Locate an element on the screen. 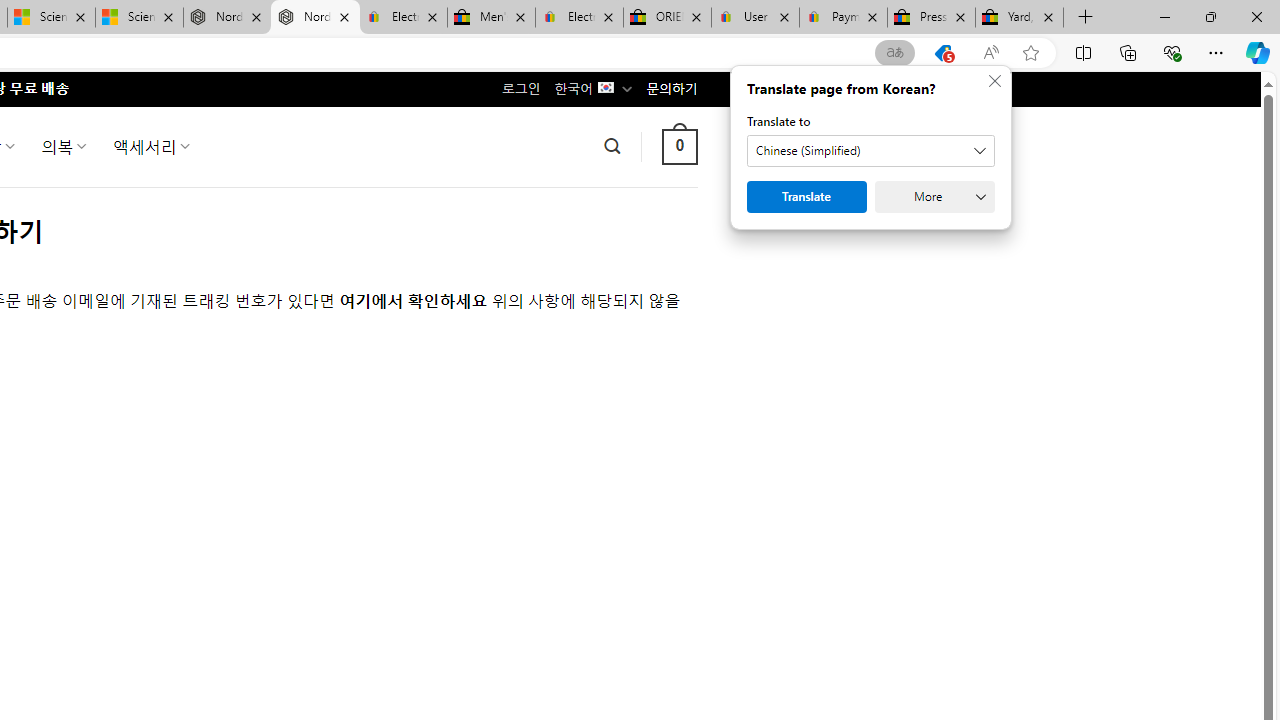    0   is located at coordinates (679, 146).